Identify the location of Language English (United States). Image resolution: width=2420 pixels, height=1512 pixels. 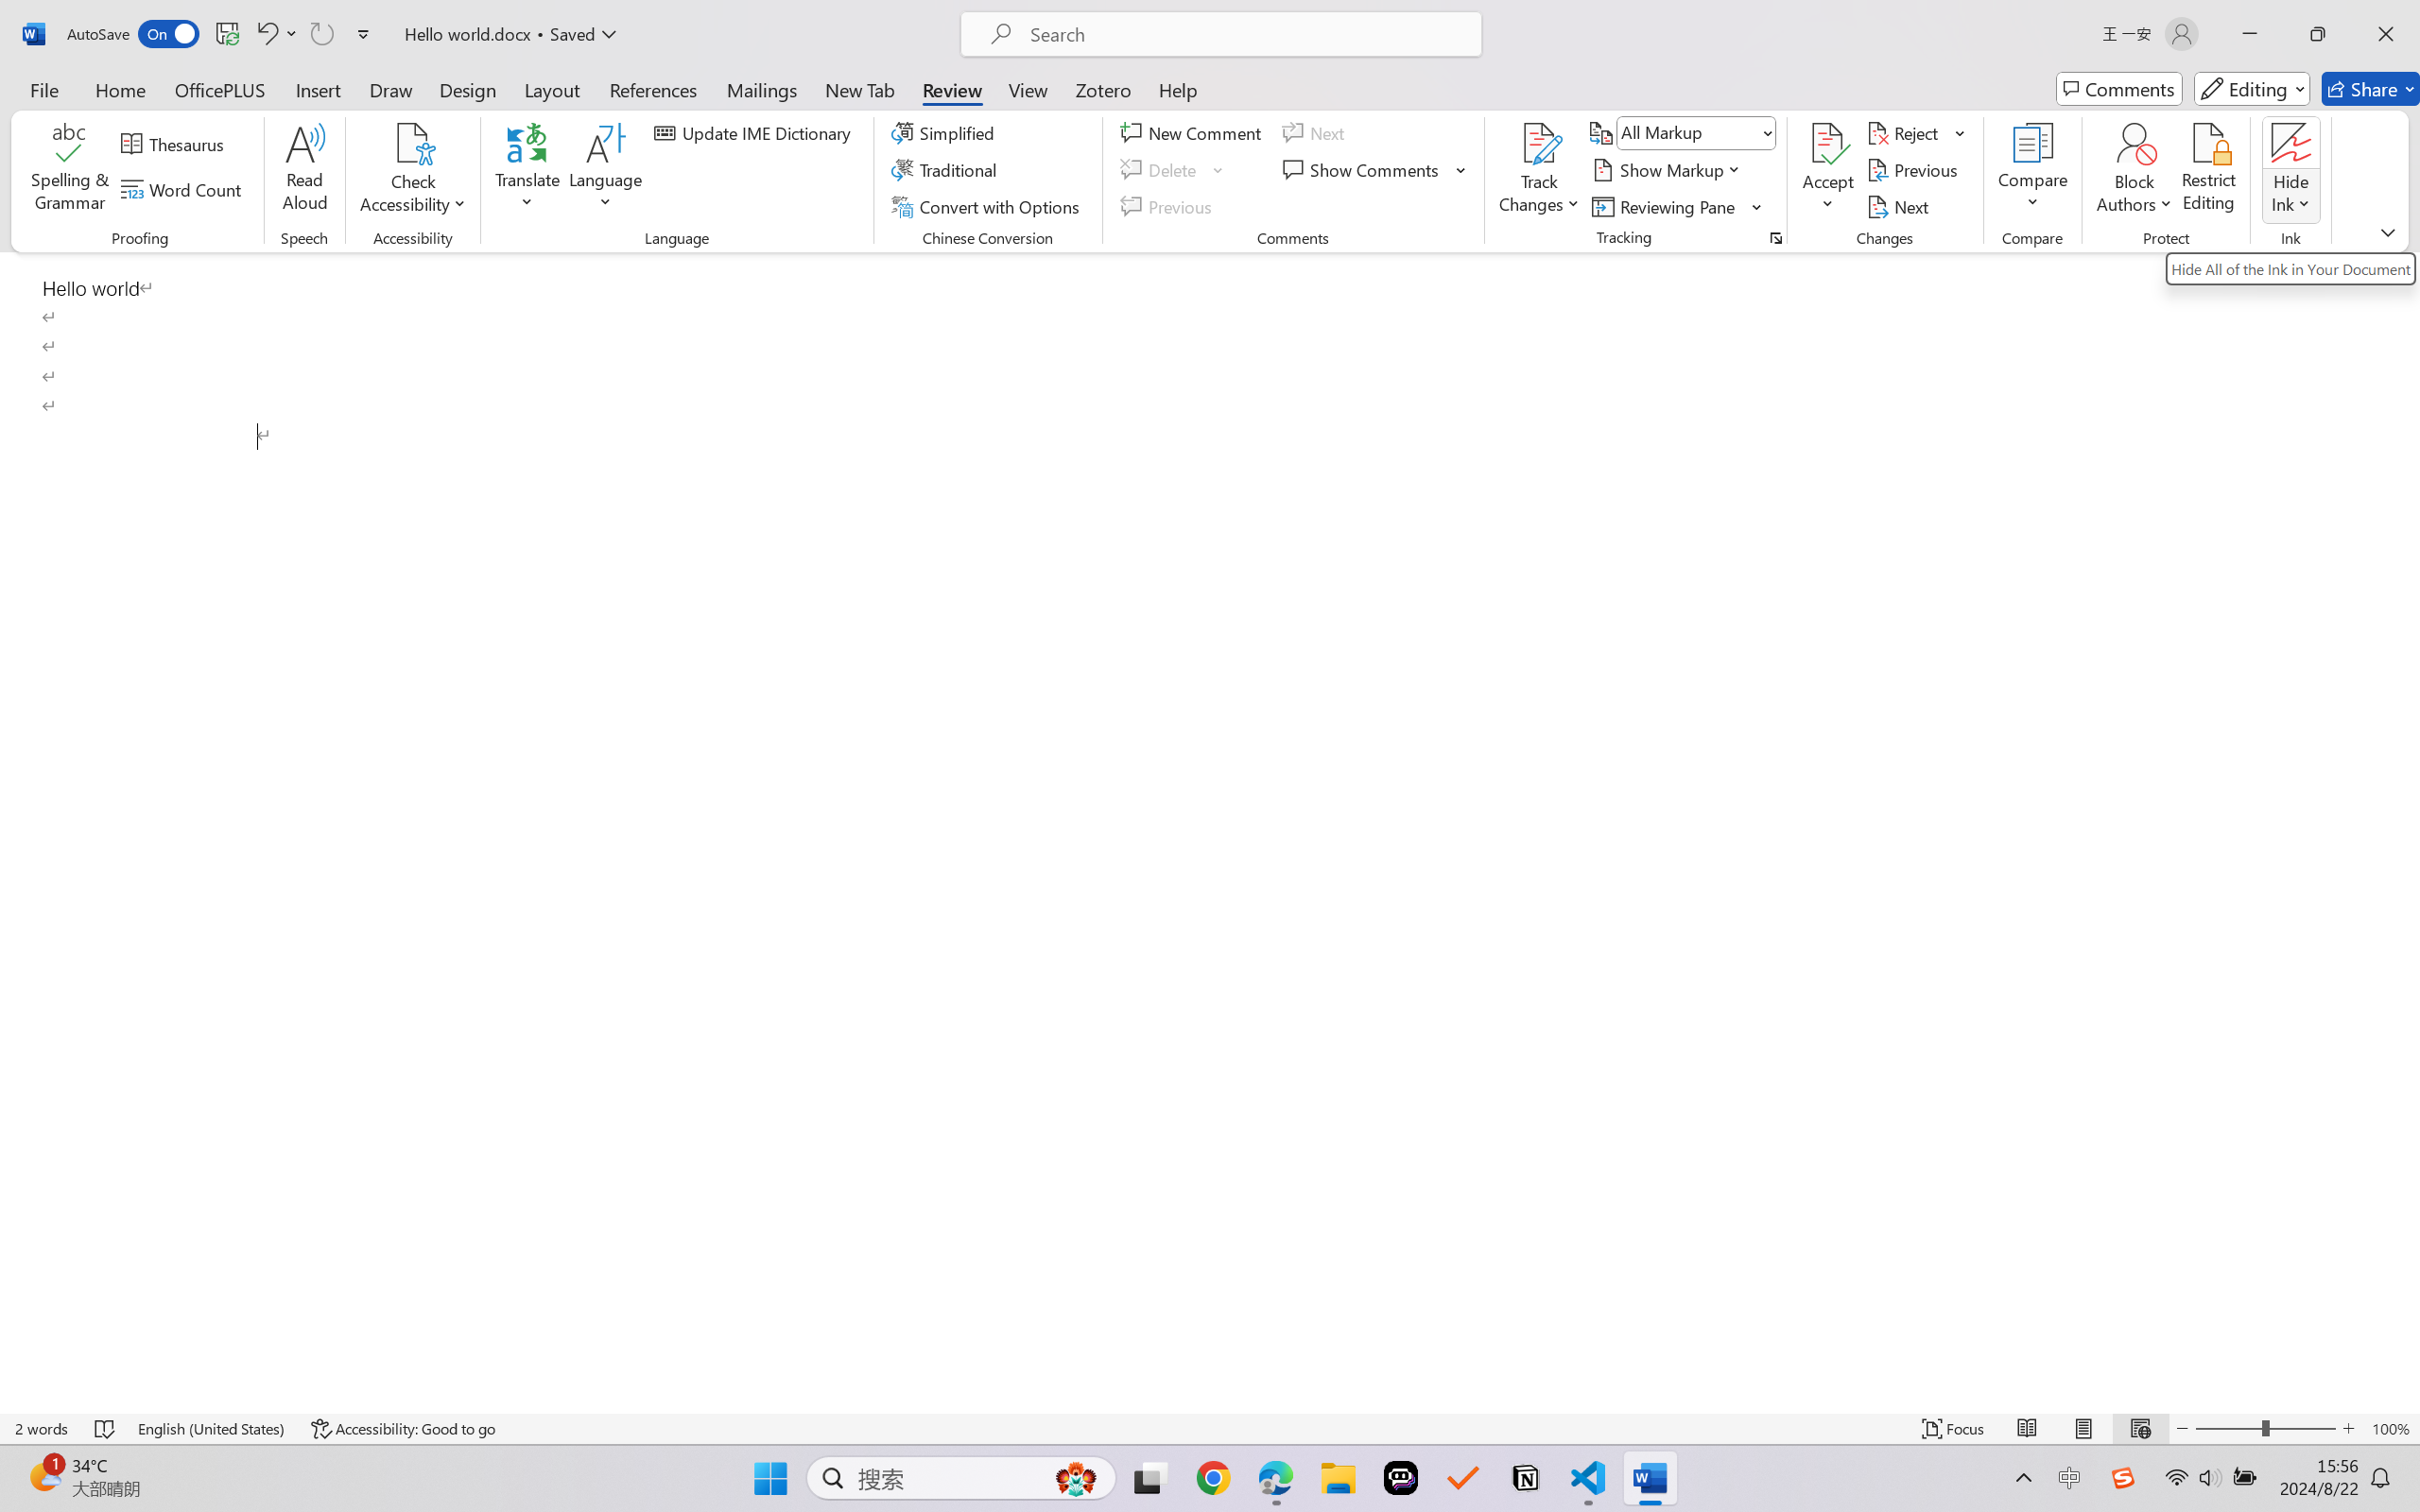
(212, 1429).